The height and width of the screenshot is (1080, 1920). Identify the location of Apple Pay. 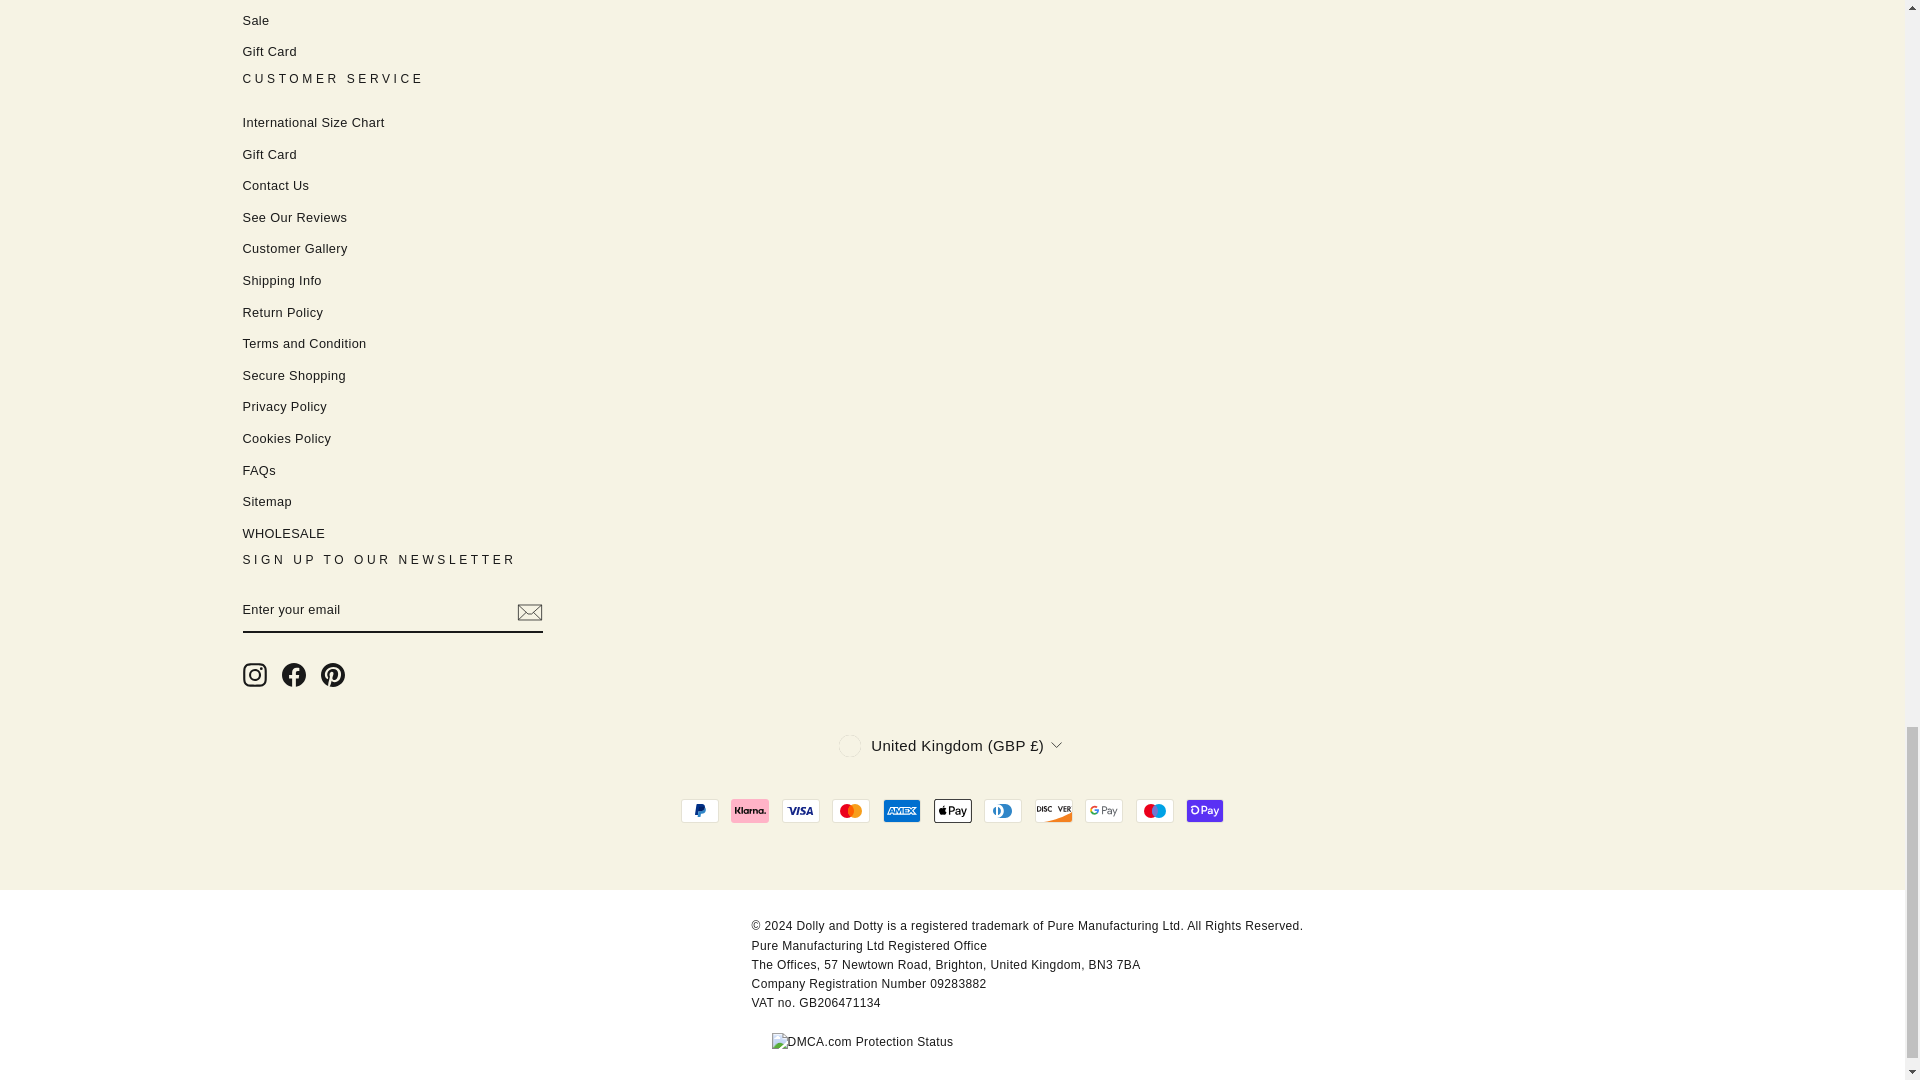
(952, 810).